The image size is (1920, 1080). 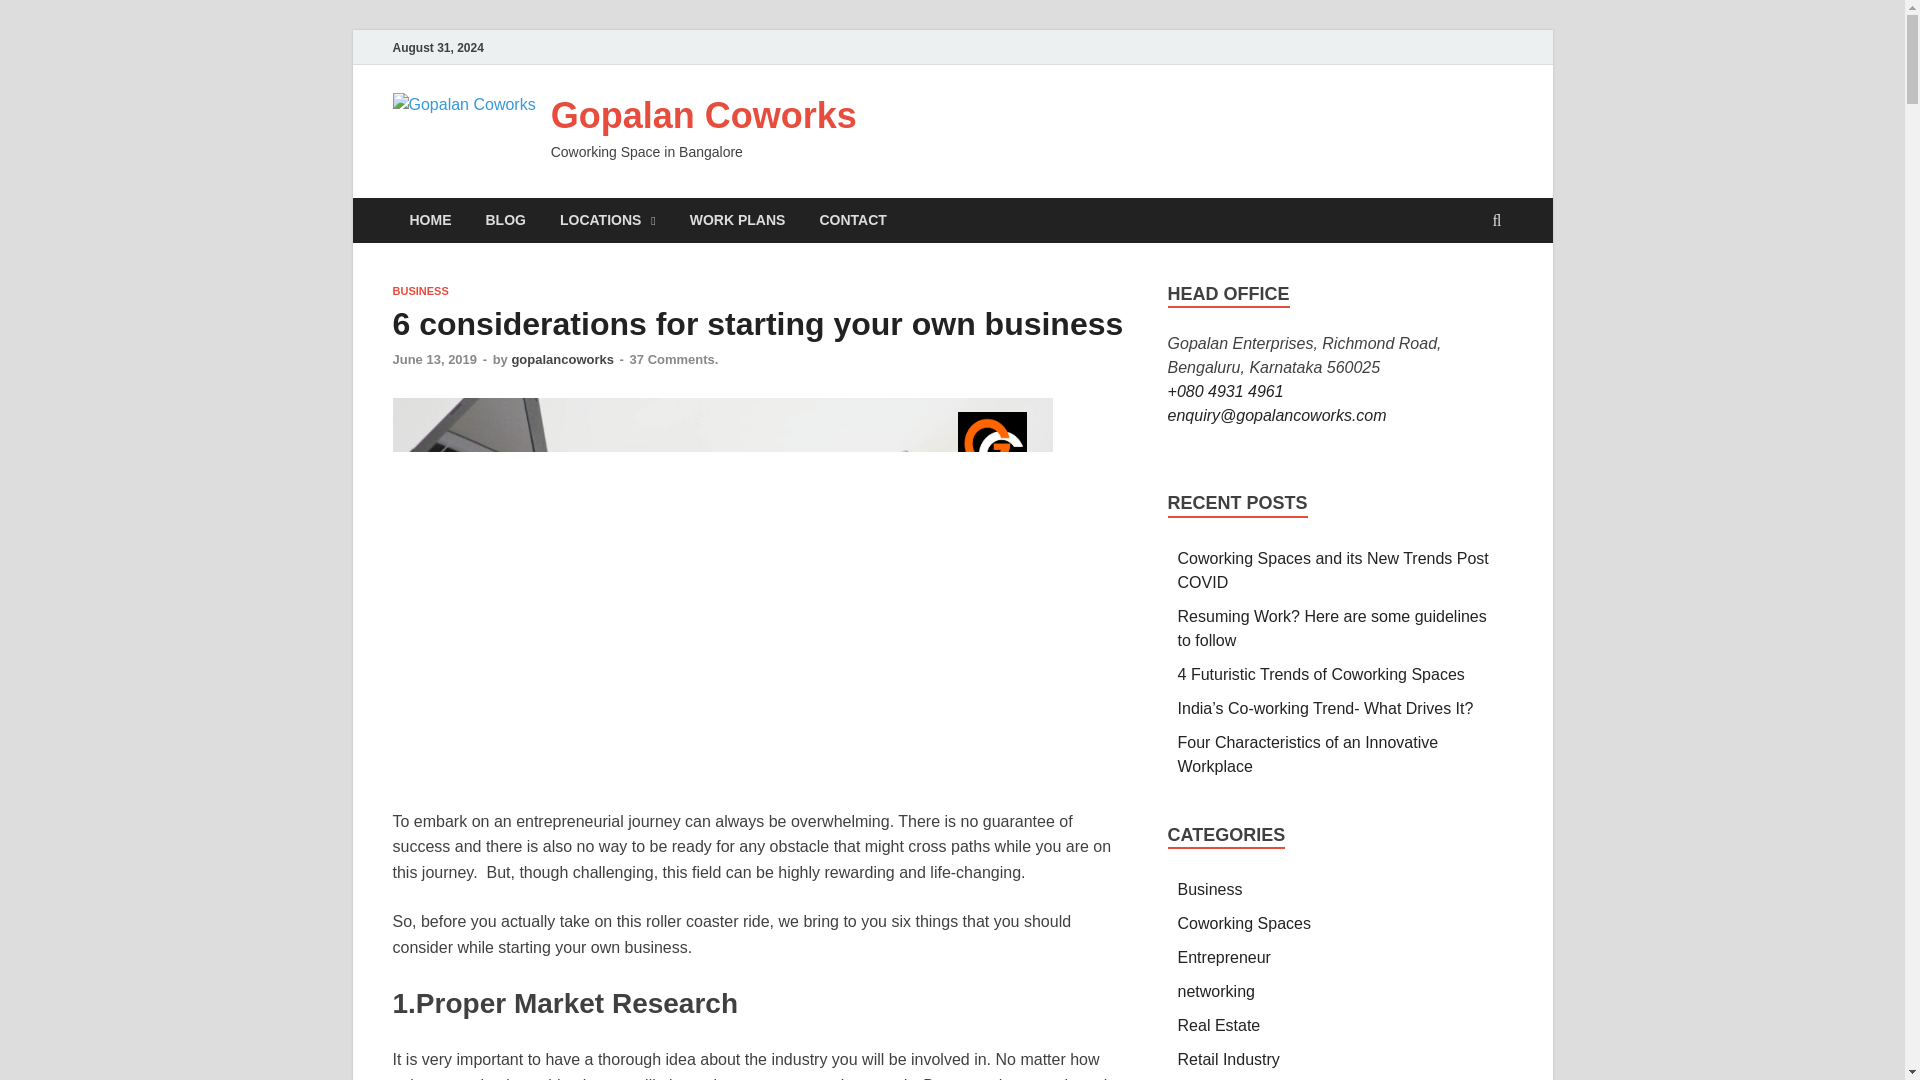 I want to click on 37 Comments., so click(x=674, y=360).